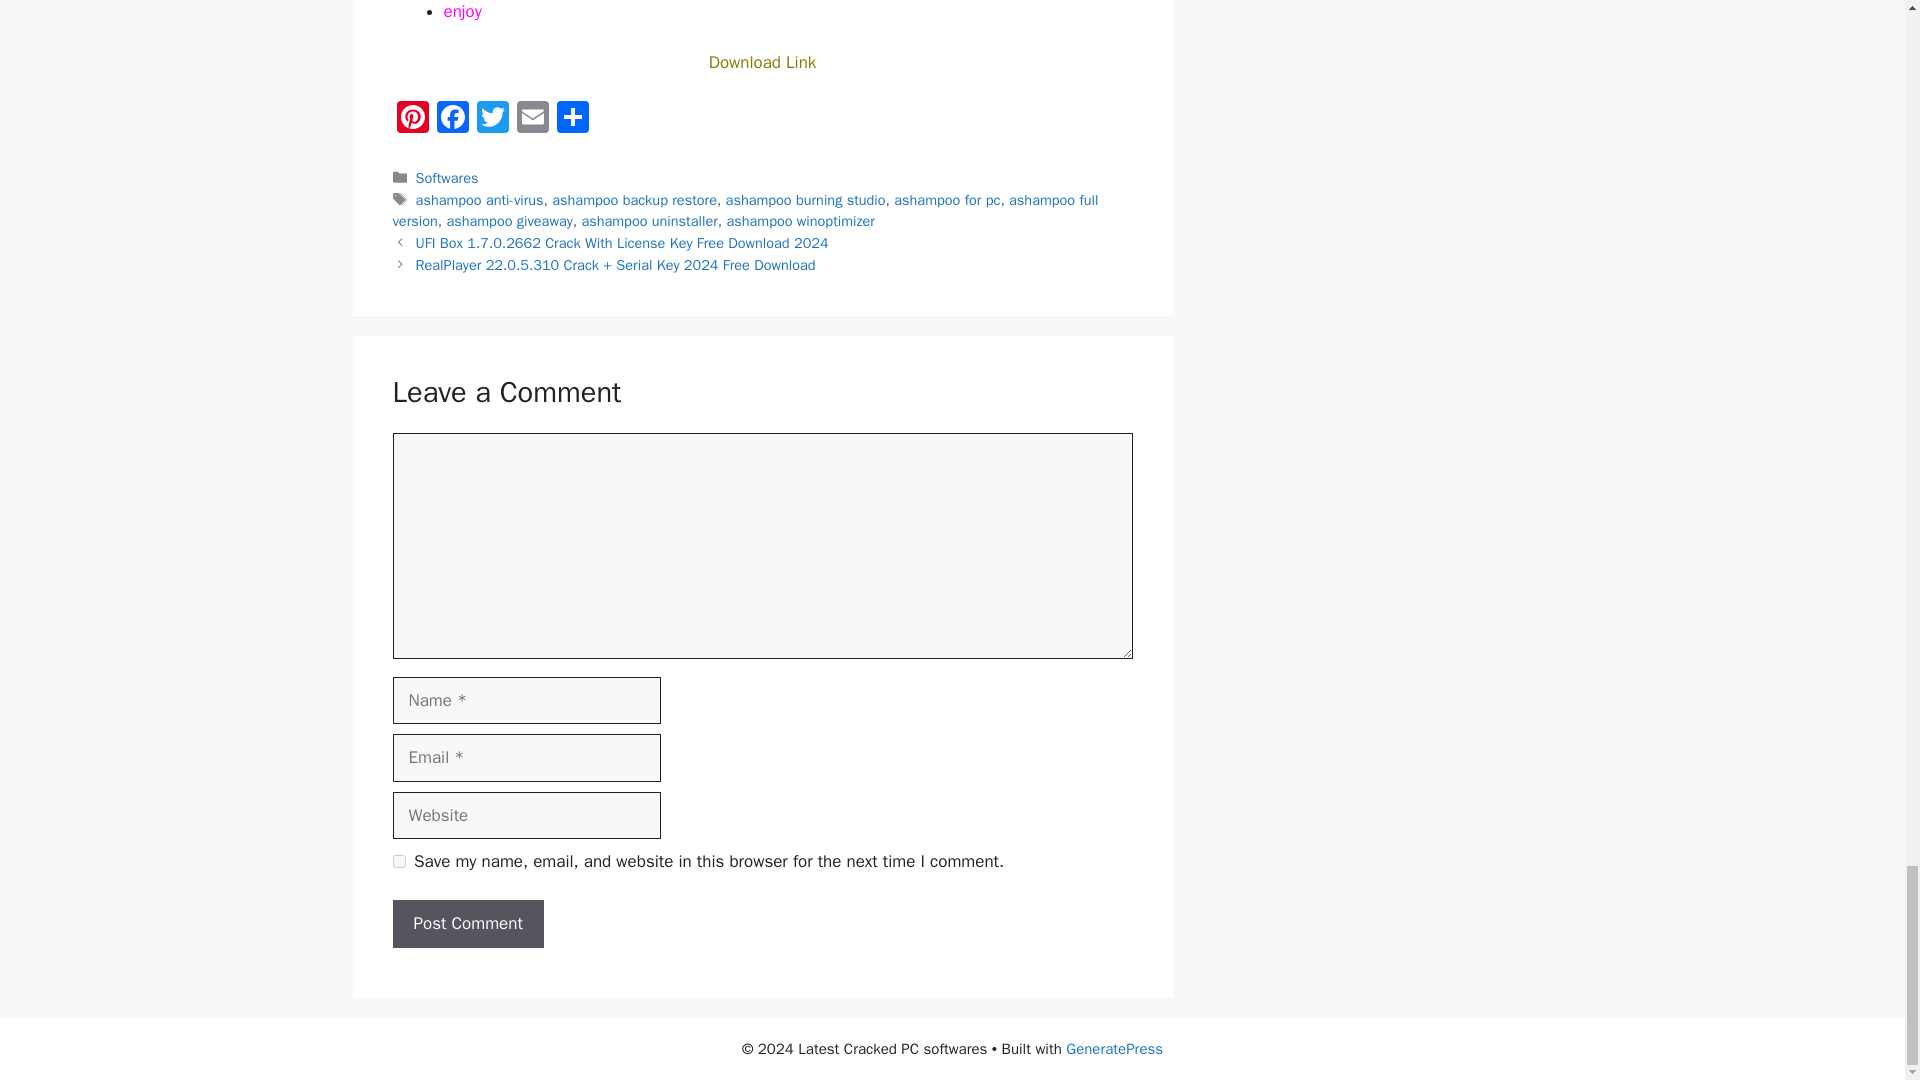 This screenshot has height=1080, width=1920. Describe the element at coordinates (762, 62) in the screenshot. I see `Download Link` at that location.